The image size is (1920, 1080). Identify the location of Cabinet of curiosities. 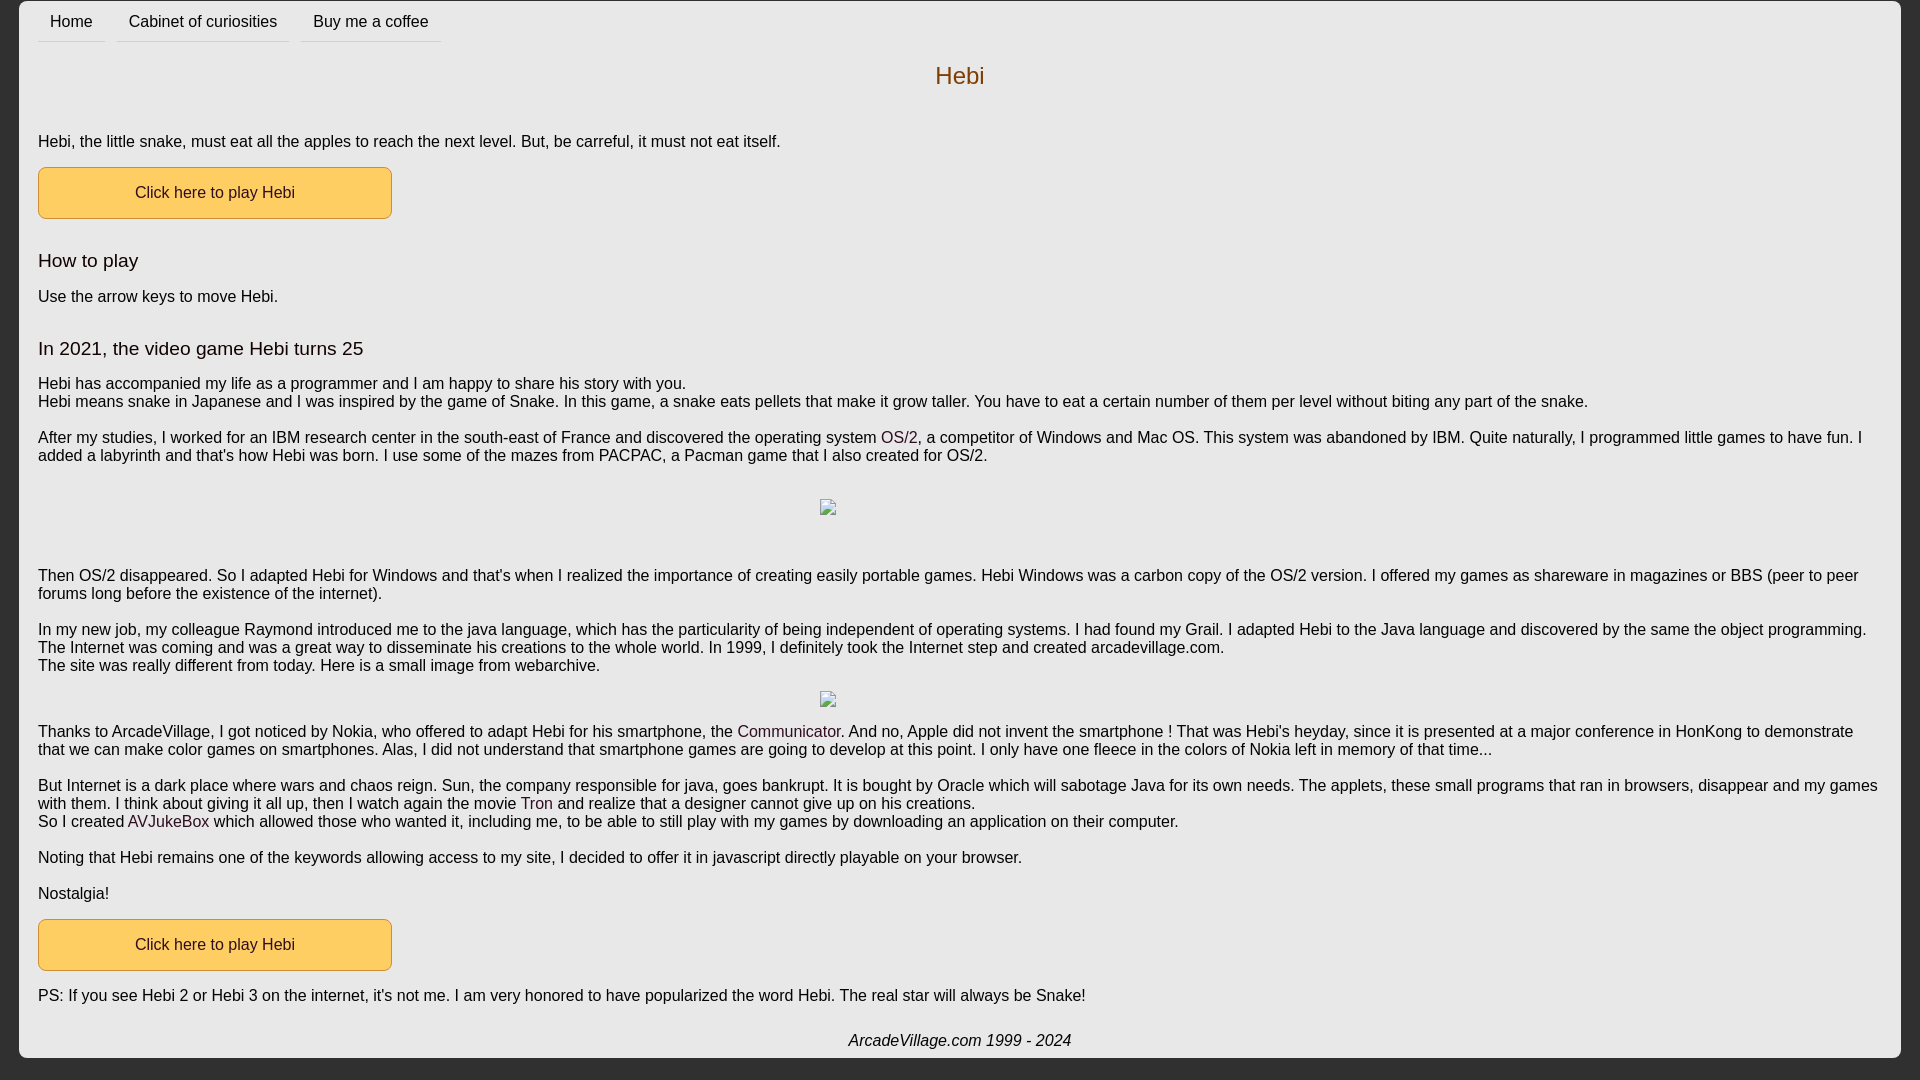
(203, 22).